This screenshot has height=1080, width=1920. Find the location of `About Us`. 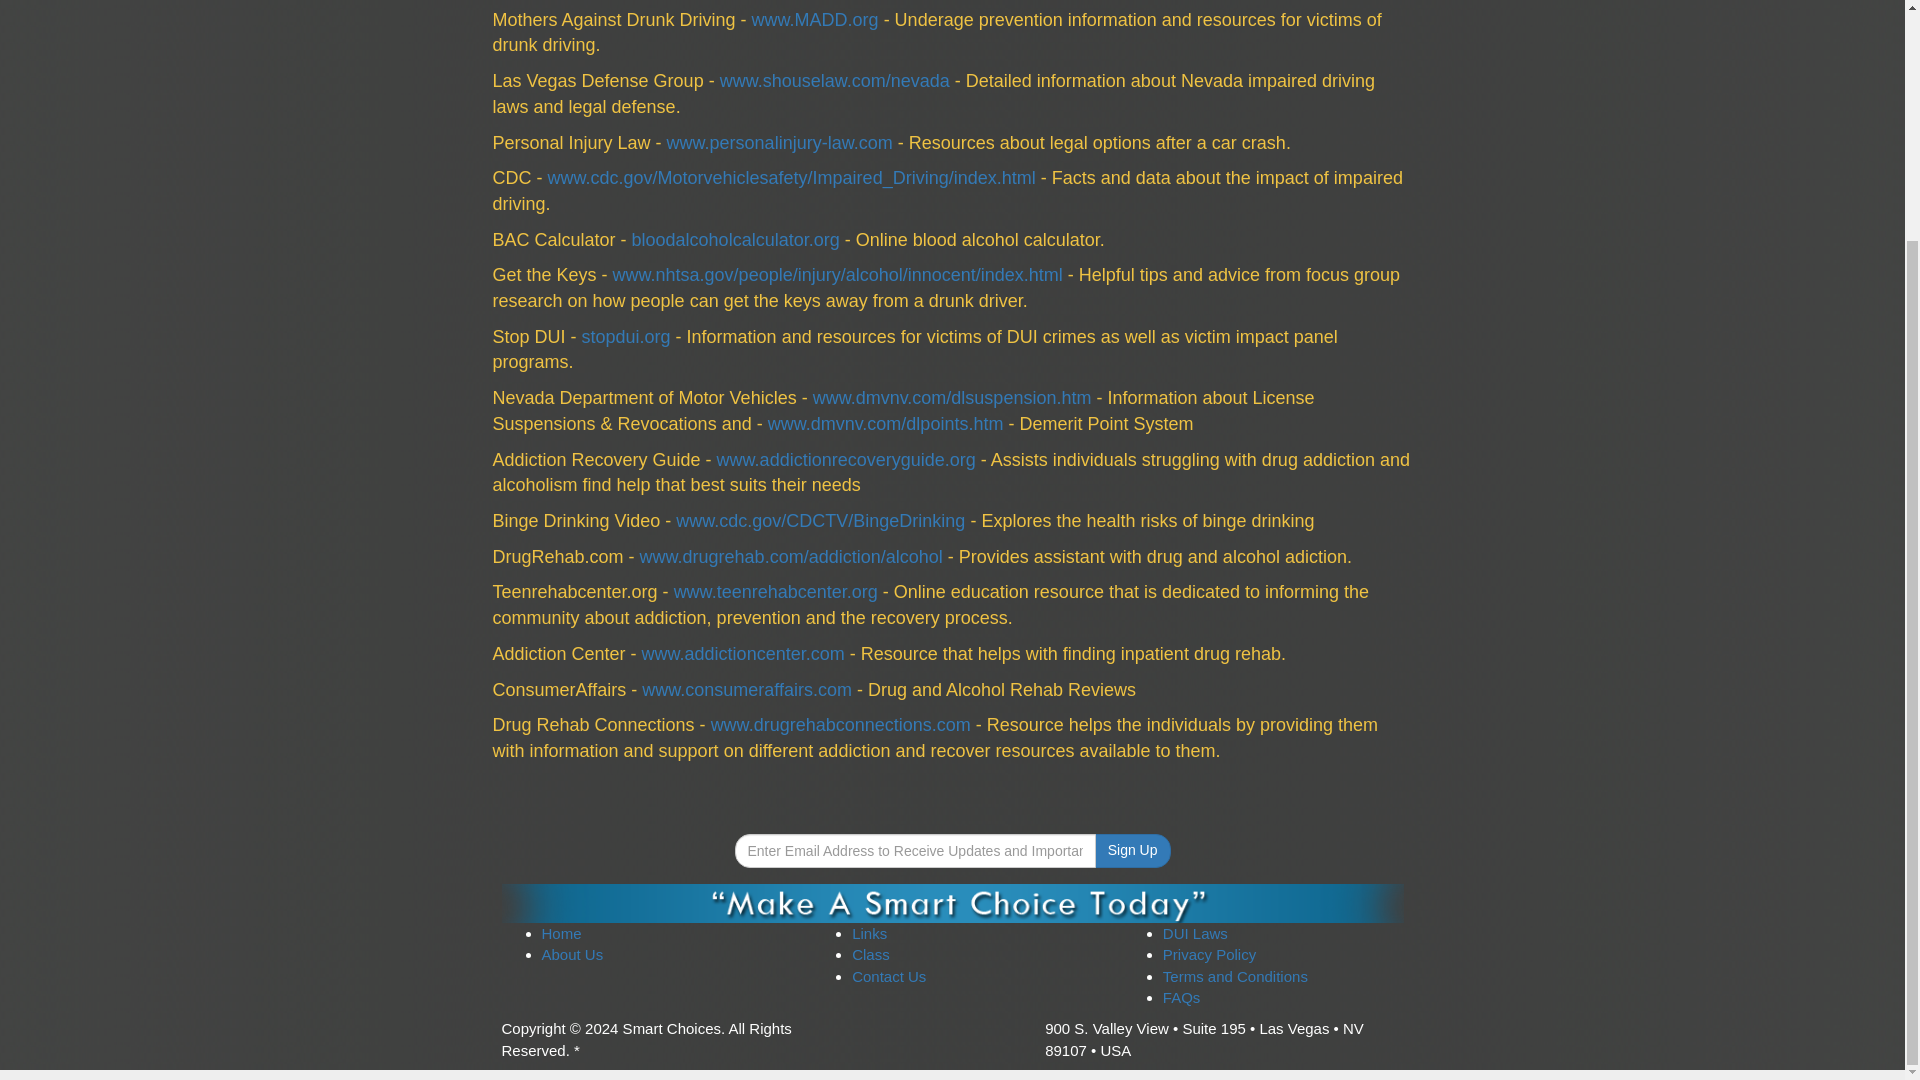

About Us is located at coordinates (572, 954).